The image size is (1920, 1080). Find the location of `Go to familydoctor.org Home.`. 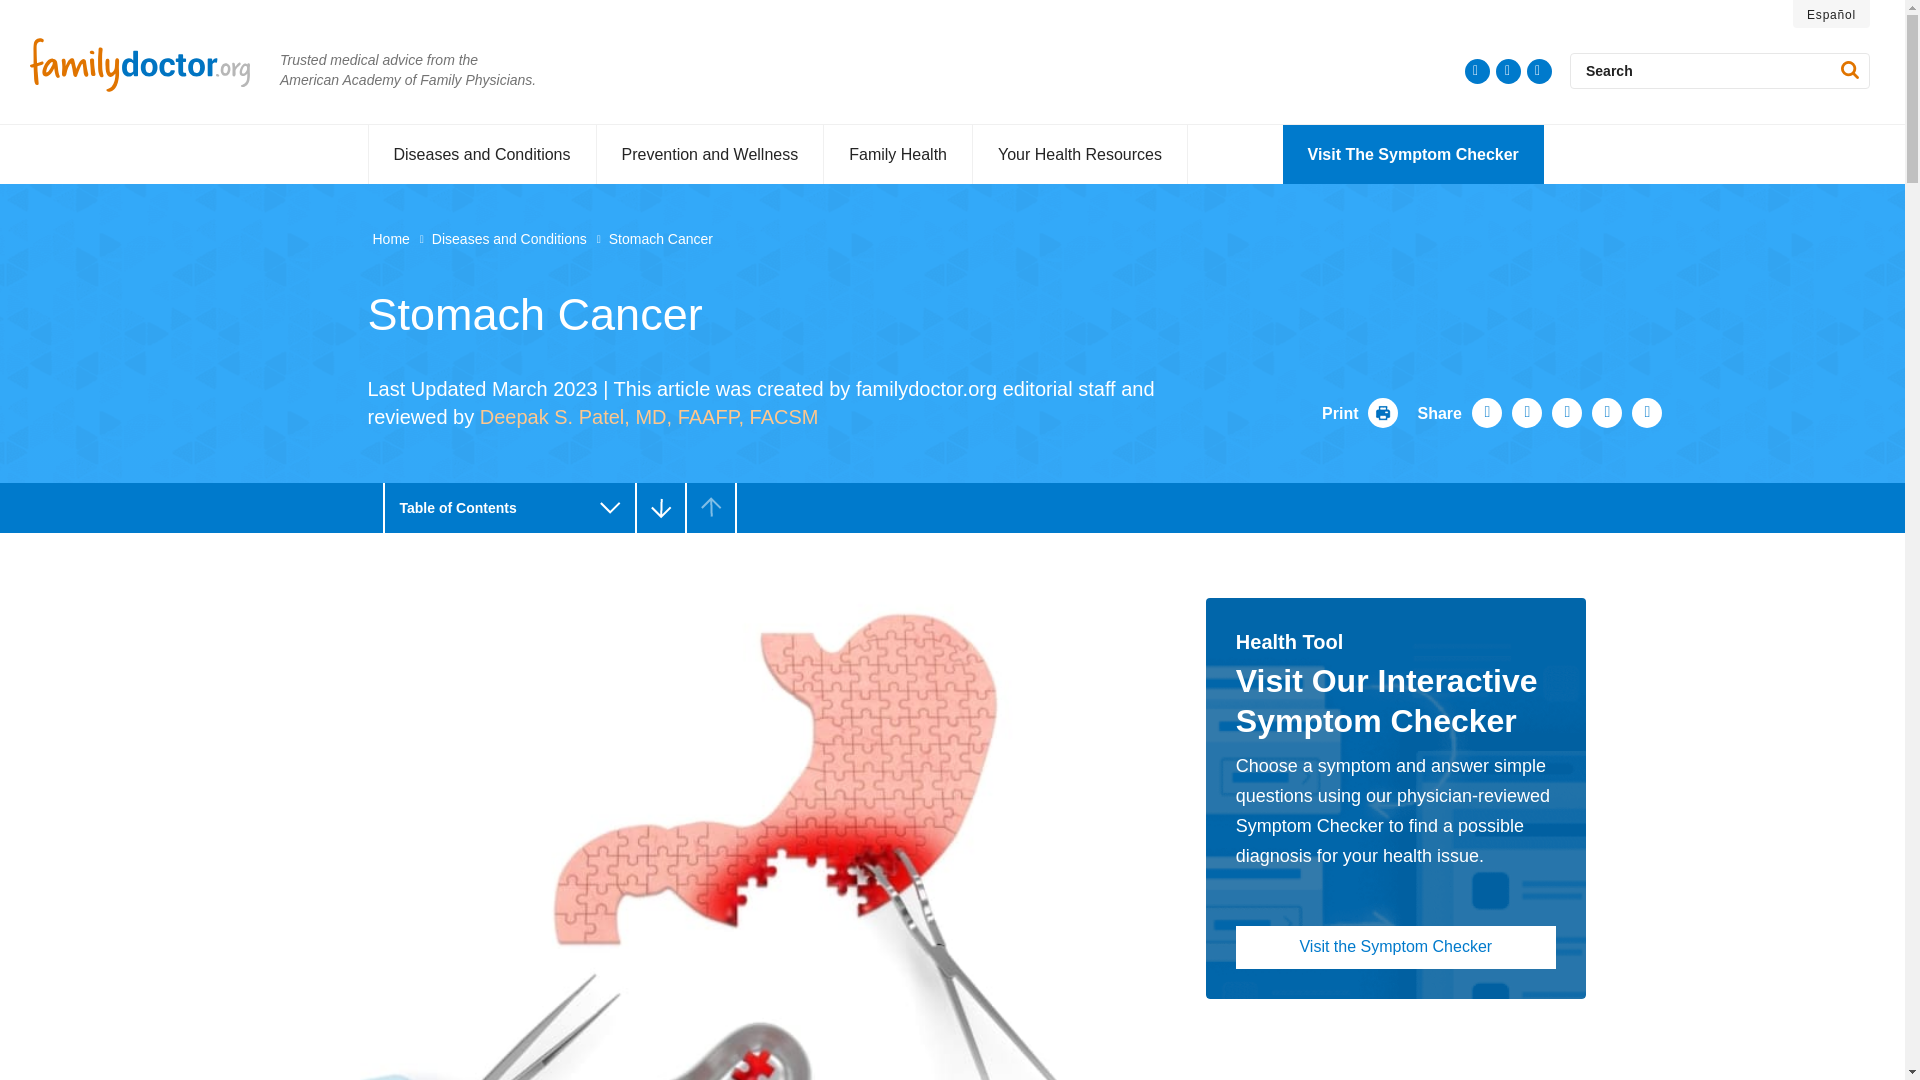

Go to familydoctor.org Home. is located at coordinates (160, 64).